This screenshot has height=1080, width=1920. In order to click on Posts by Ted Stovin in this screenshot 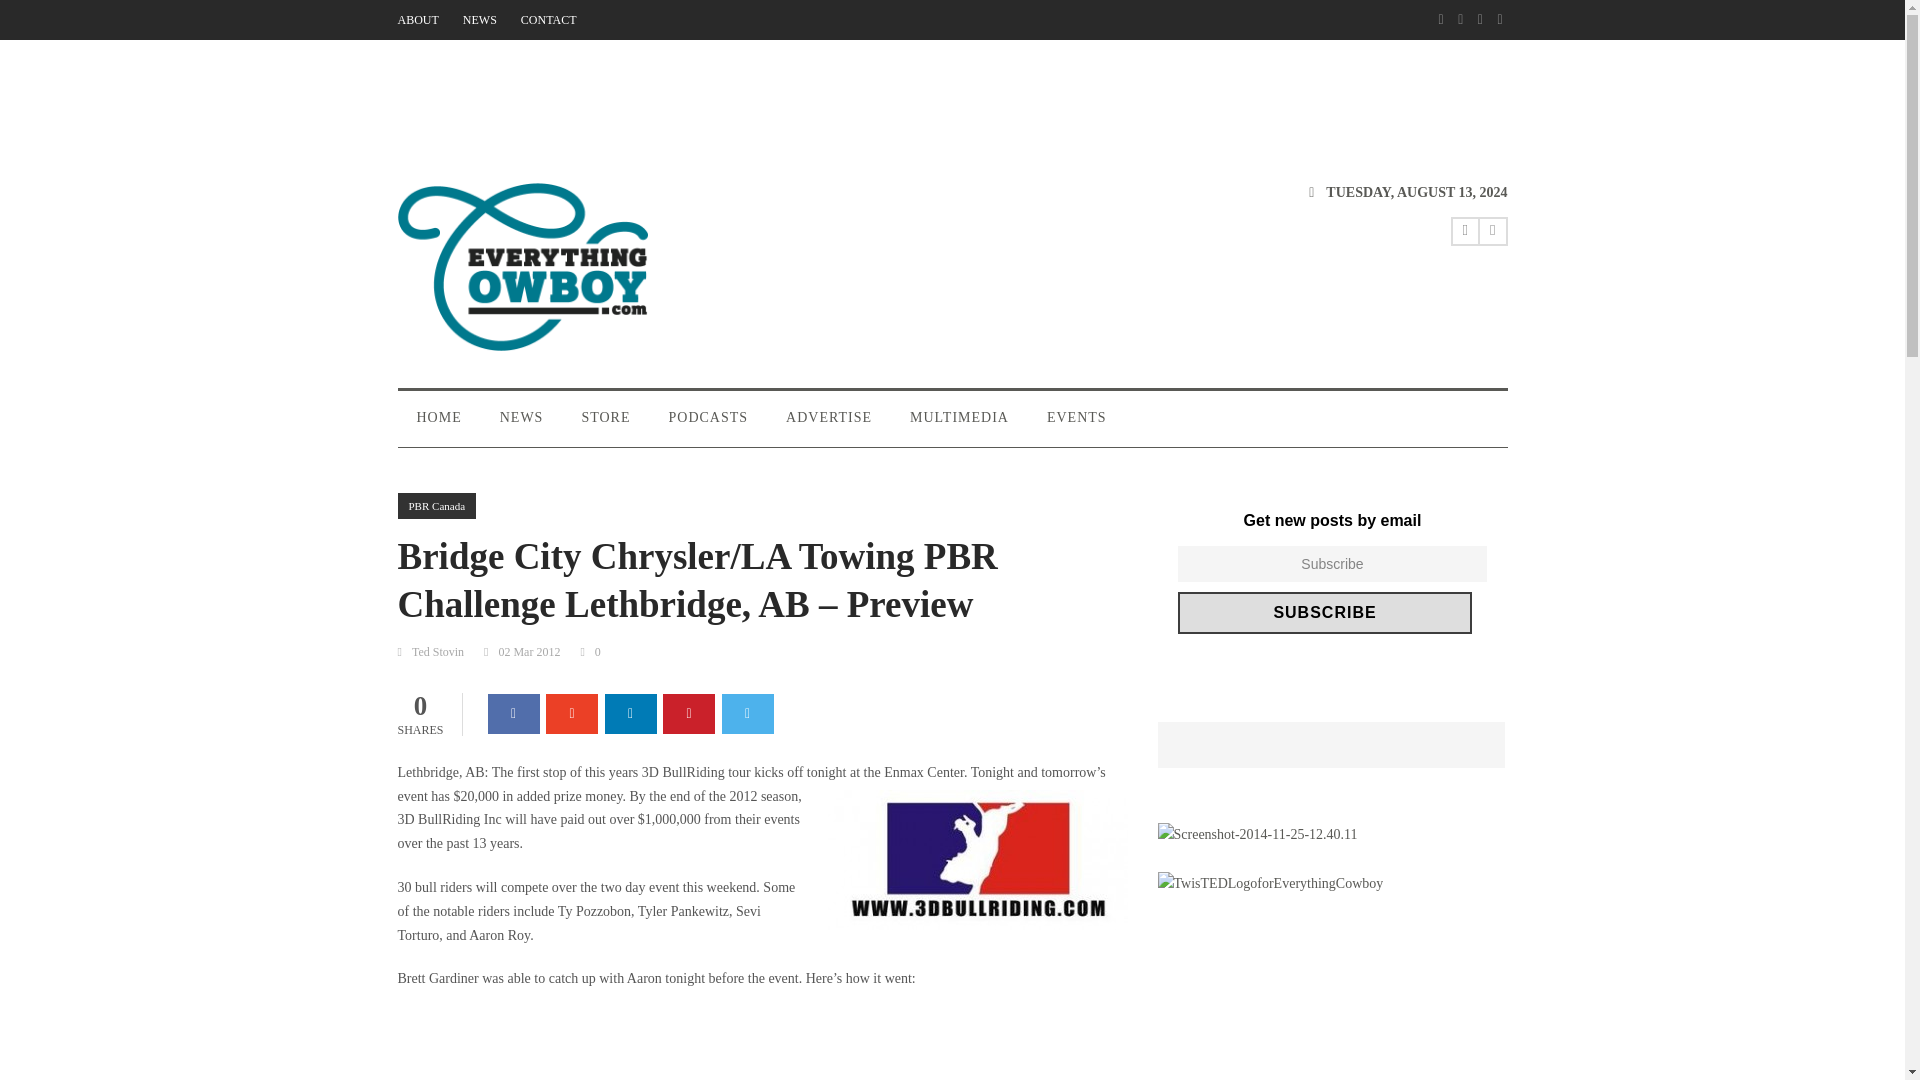, I will do `click(438, 651)`.